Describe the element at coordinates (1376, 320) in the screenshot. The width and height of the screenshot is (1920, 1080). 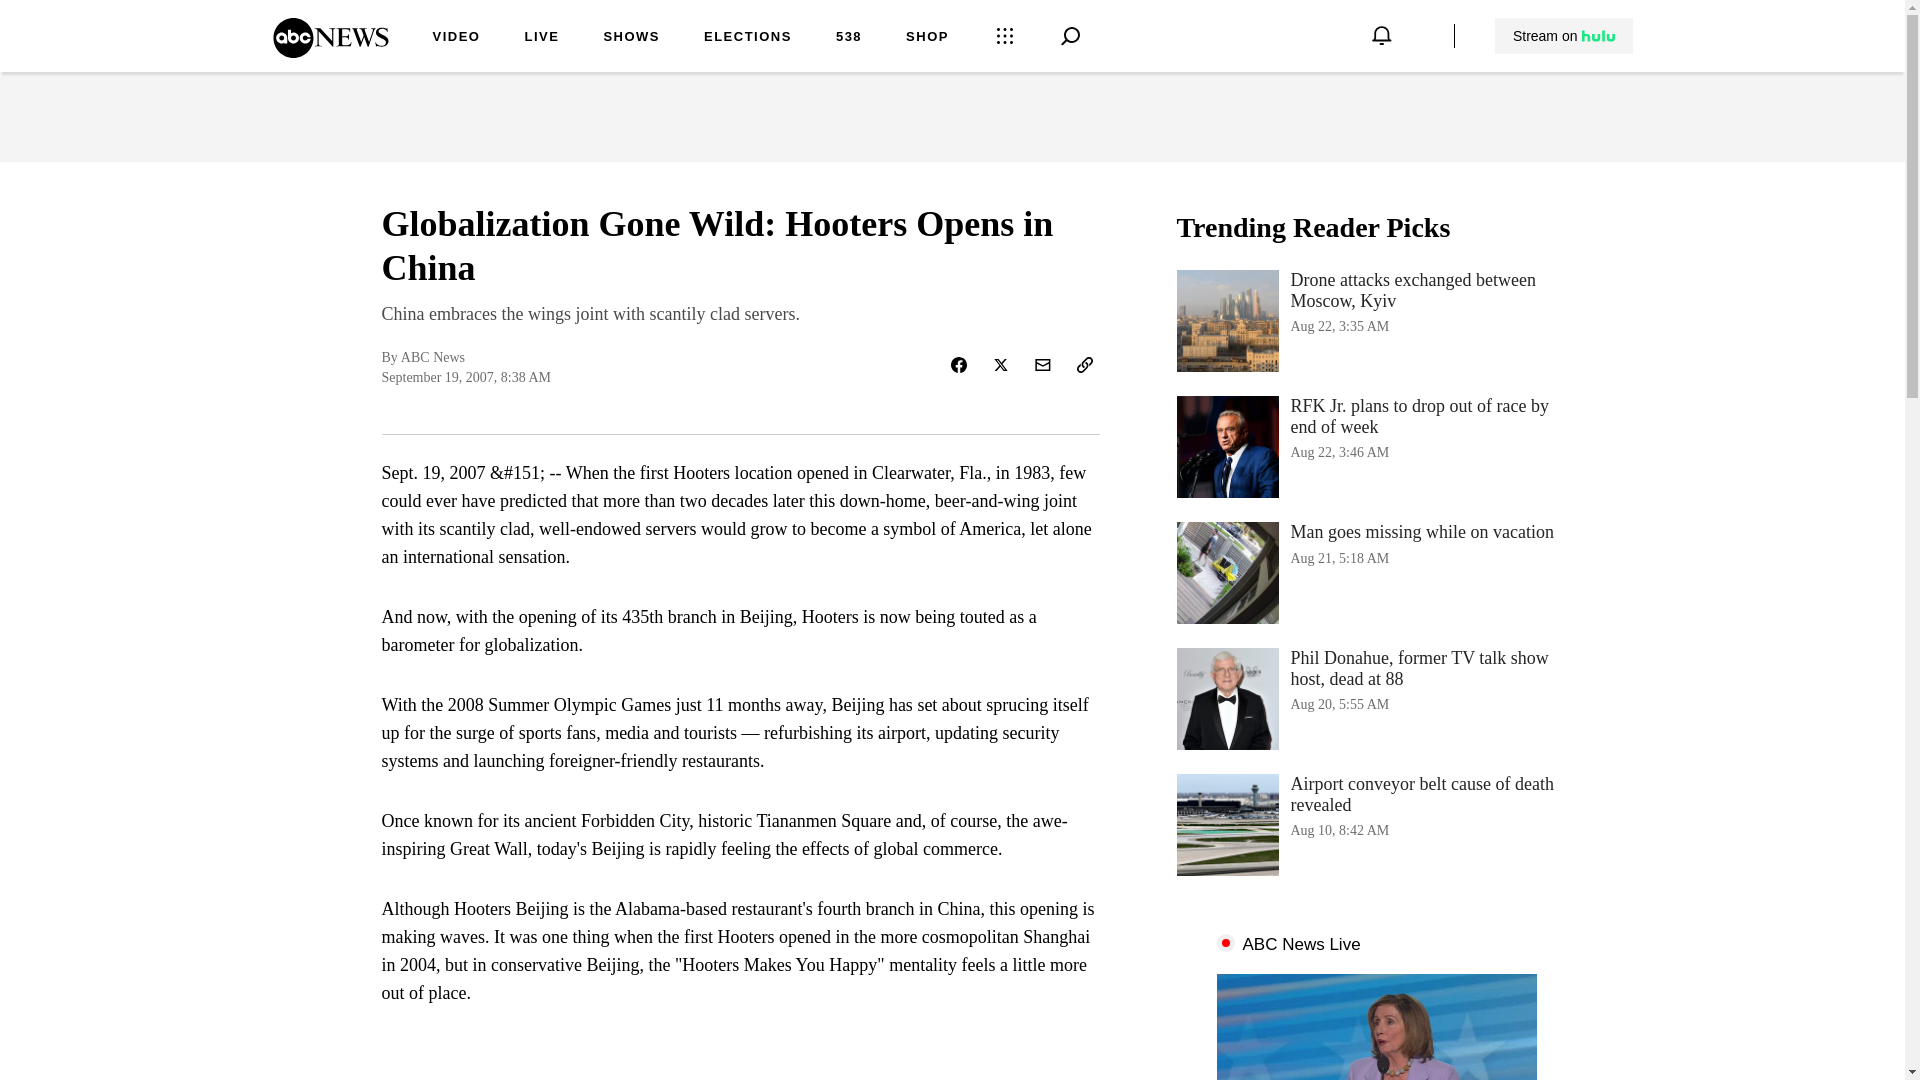
I see `LIVE` at that location.